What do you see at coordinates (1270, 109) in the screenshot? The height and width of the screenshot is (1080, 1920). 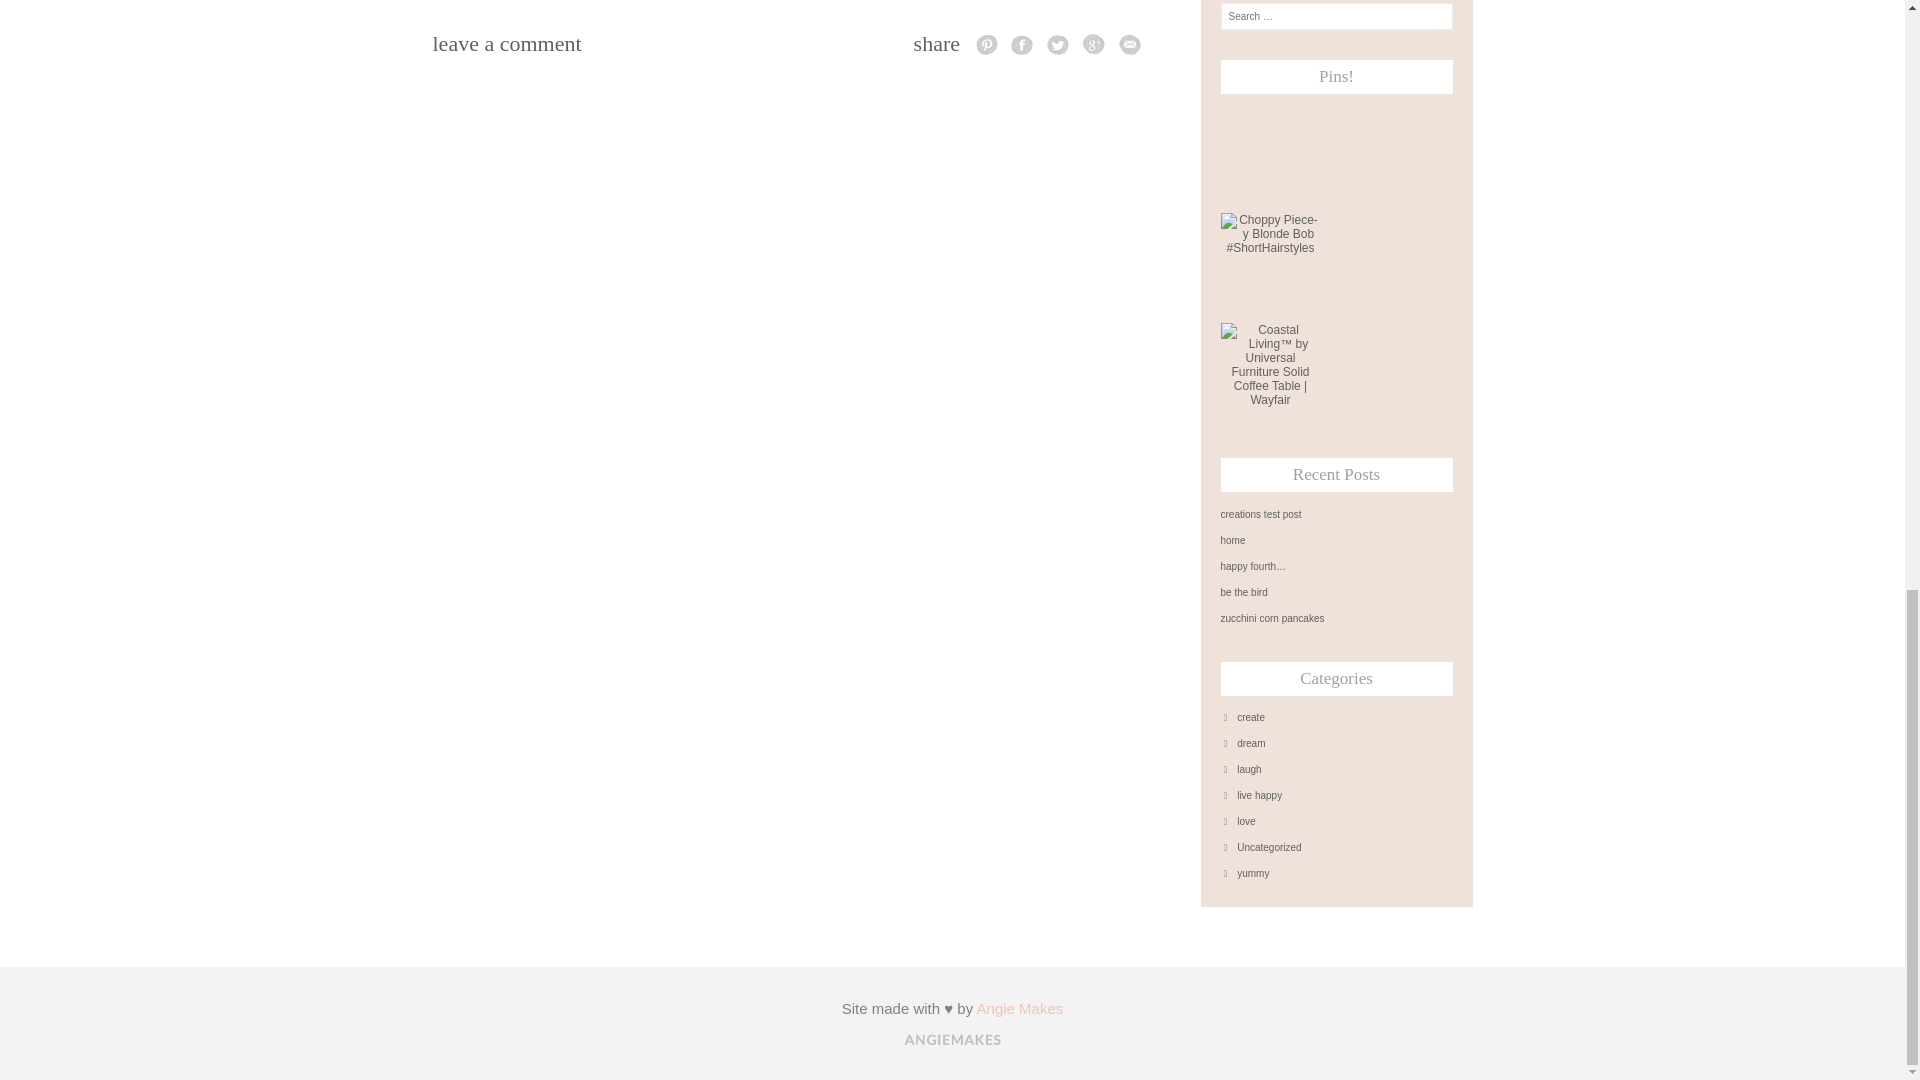 I see ` - Pinned on Aug 16, 2021` at bounding box center [1270, 109].